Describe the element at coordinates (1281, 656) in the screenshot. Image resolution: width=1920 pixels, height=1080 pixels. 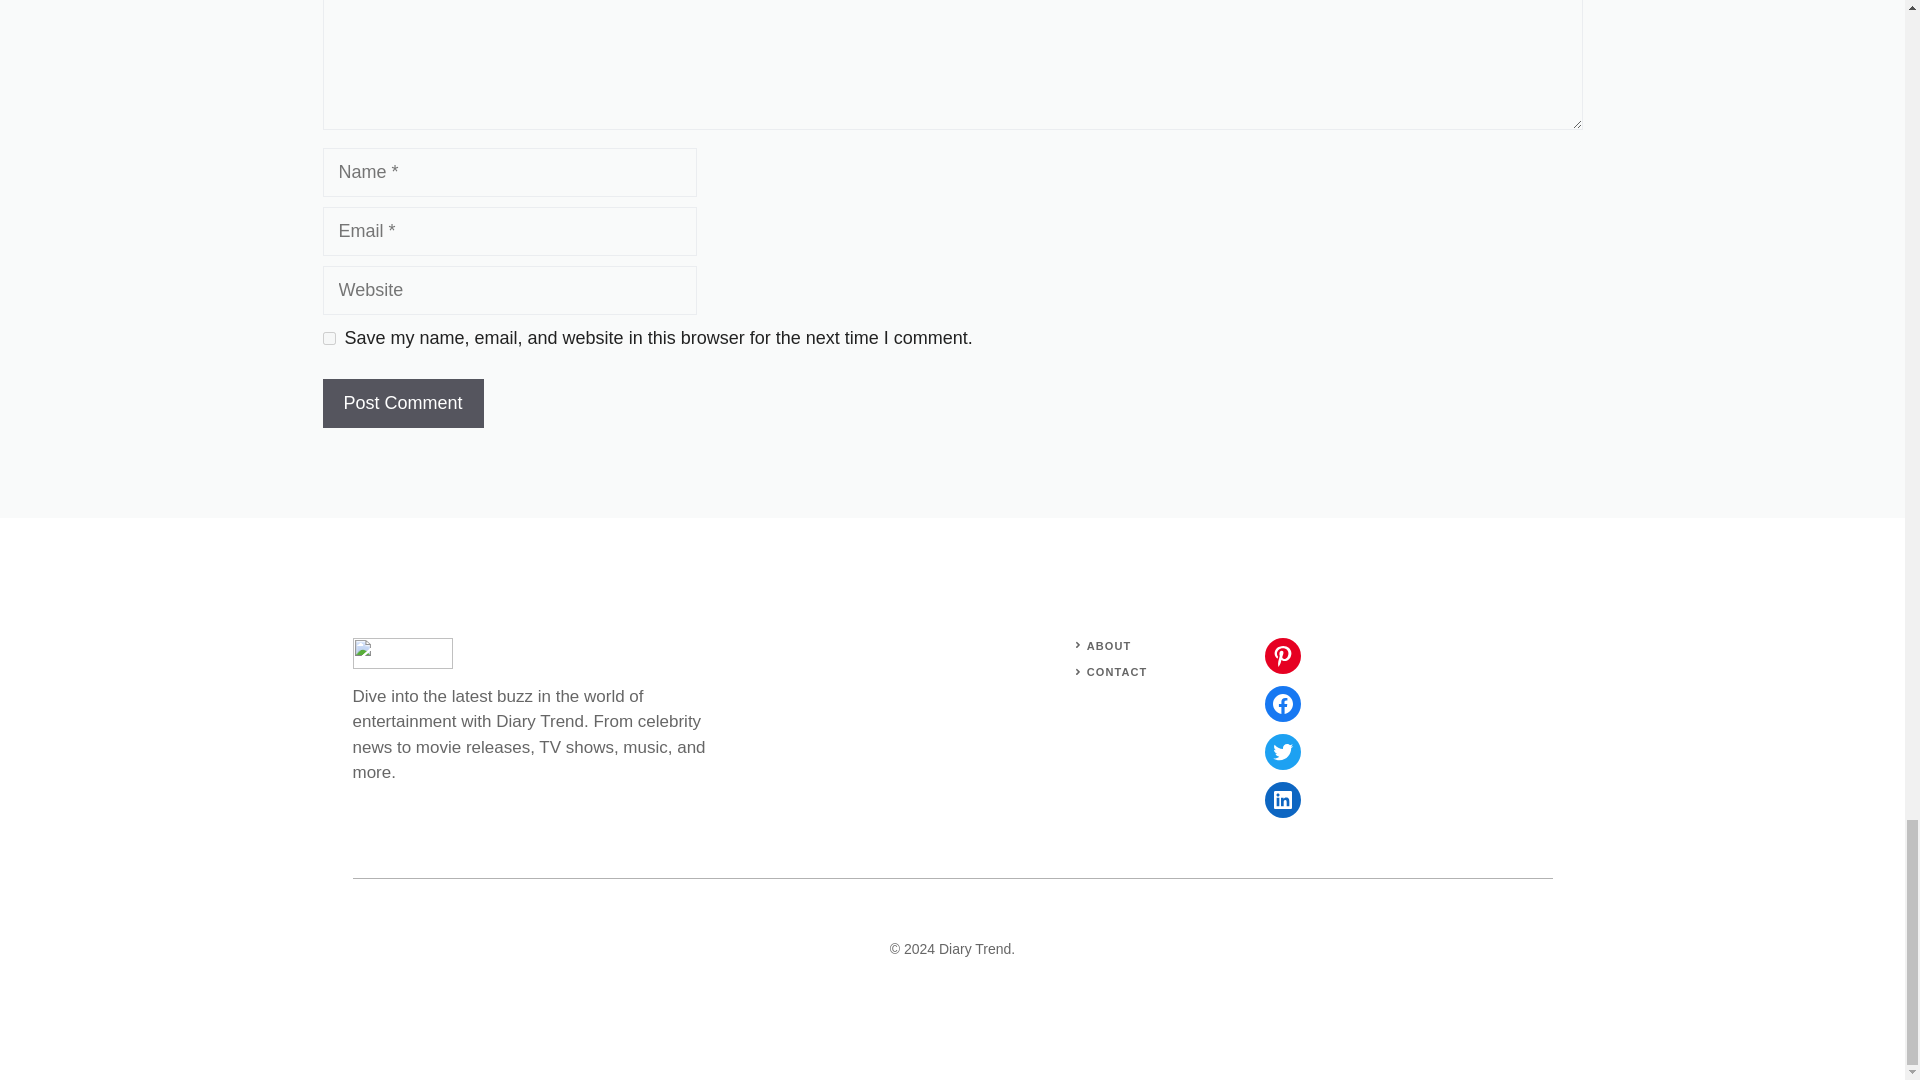
I see `Pinterest` at that location.